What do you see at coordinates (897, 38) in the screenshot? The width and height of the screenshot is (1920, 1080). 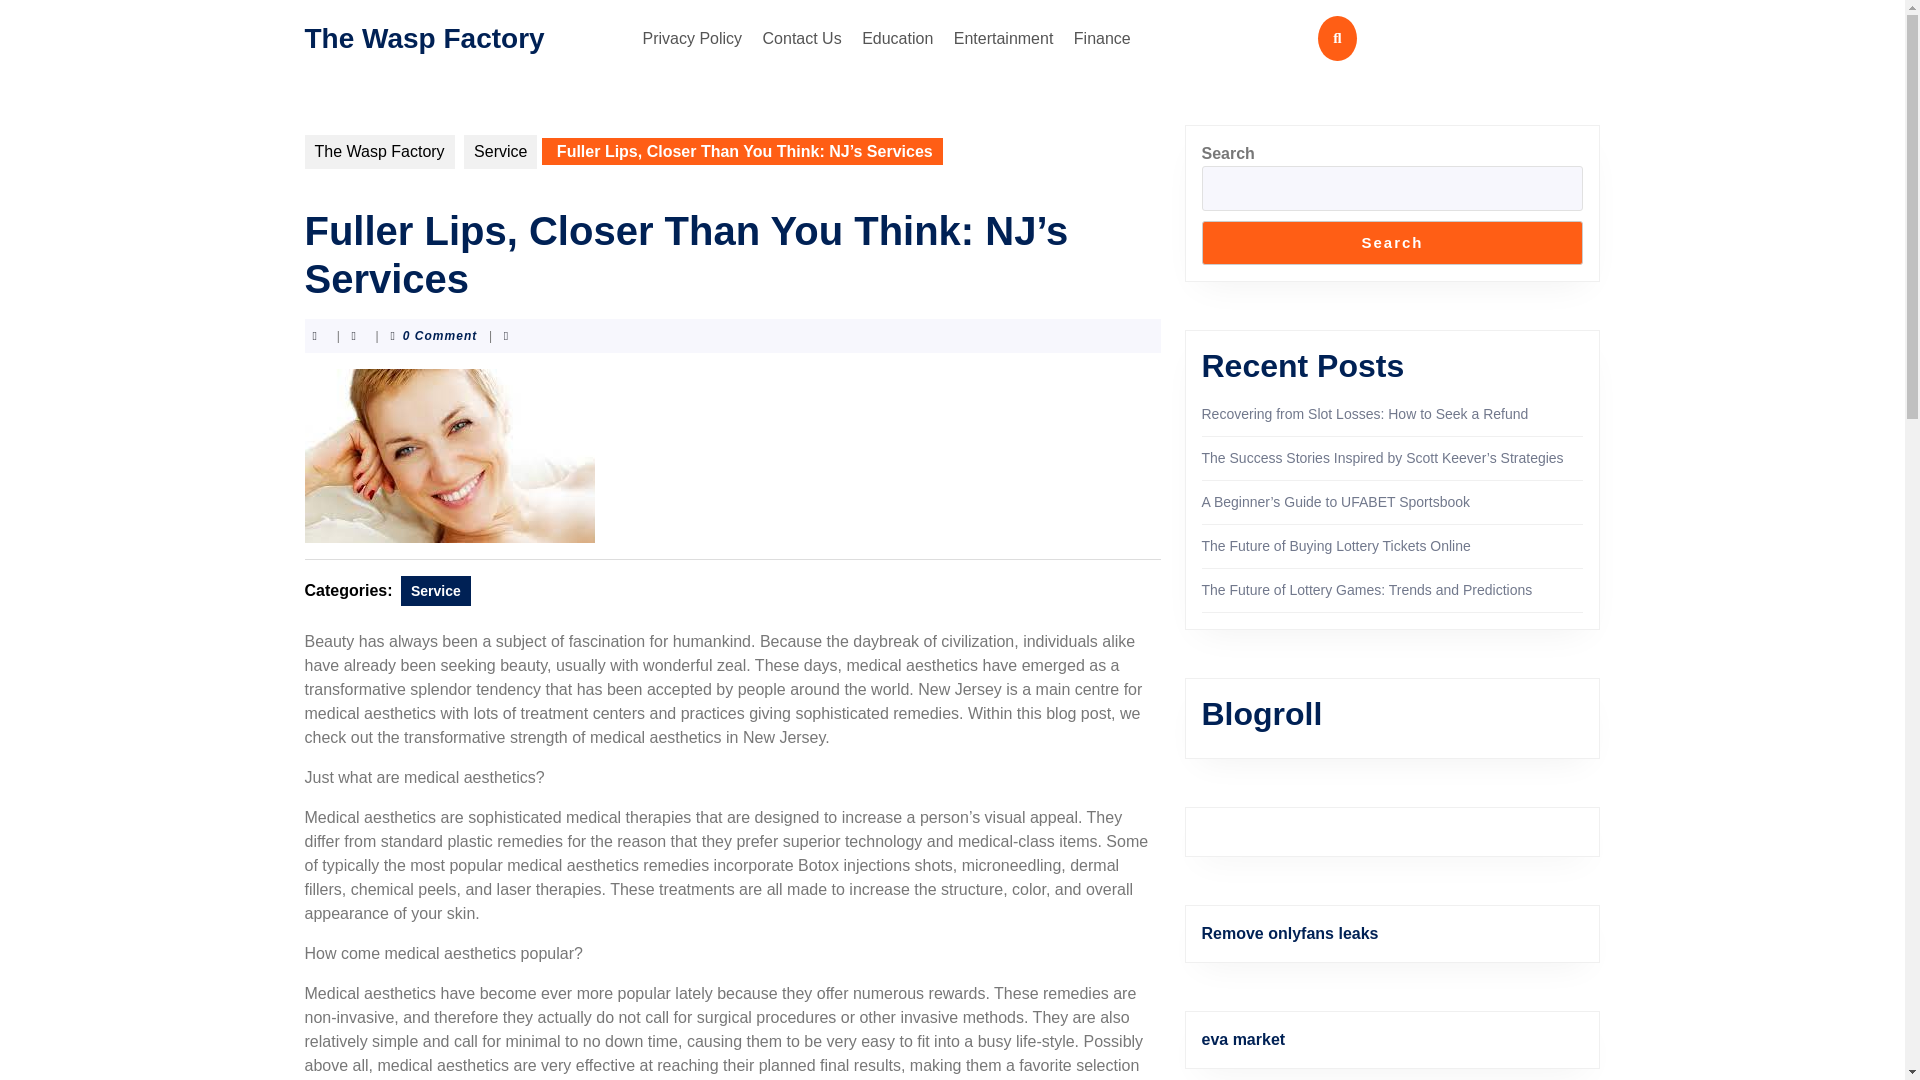 I see `Education` at bounding box center [897, 38].